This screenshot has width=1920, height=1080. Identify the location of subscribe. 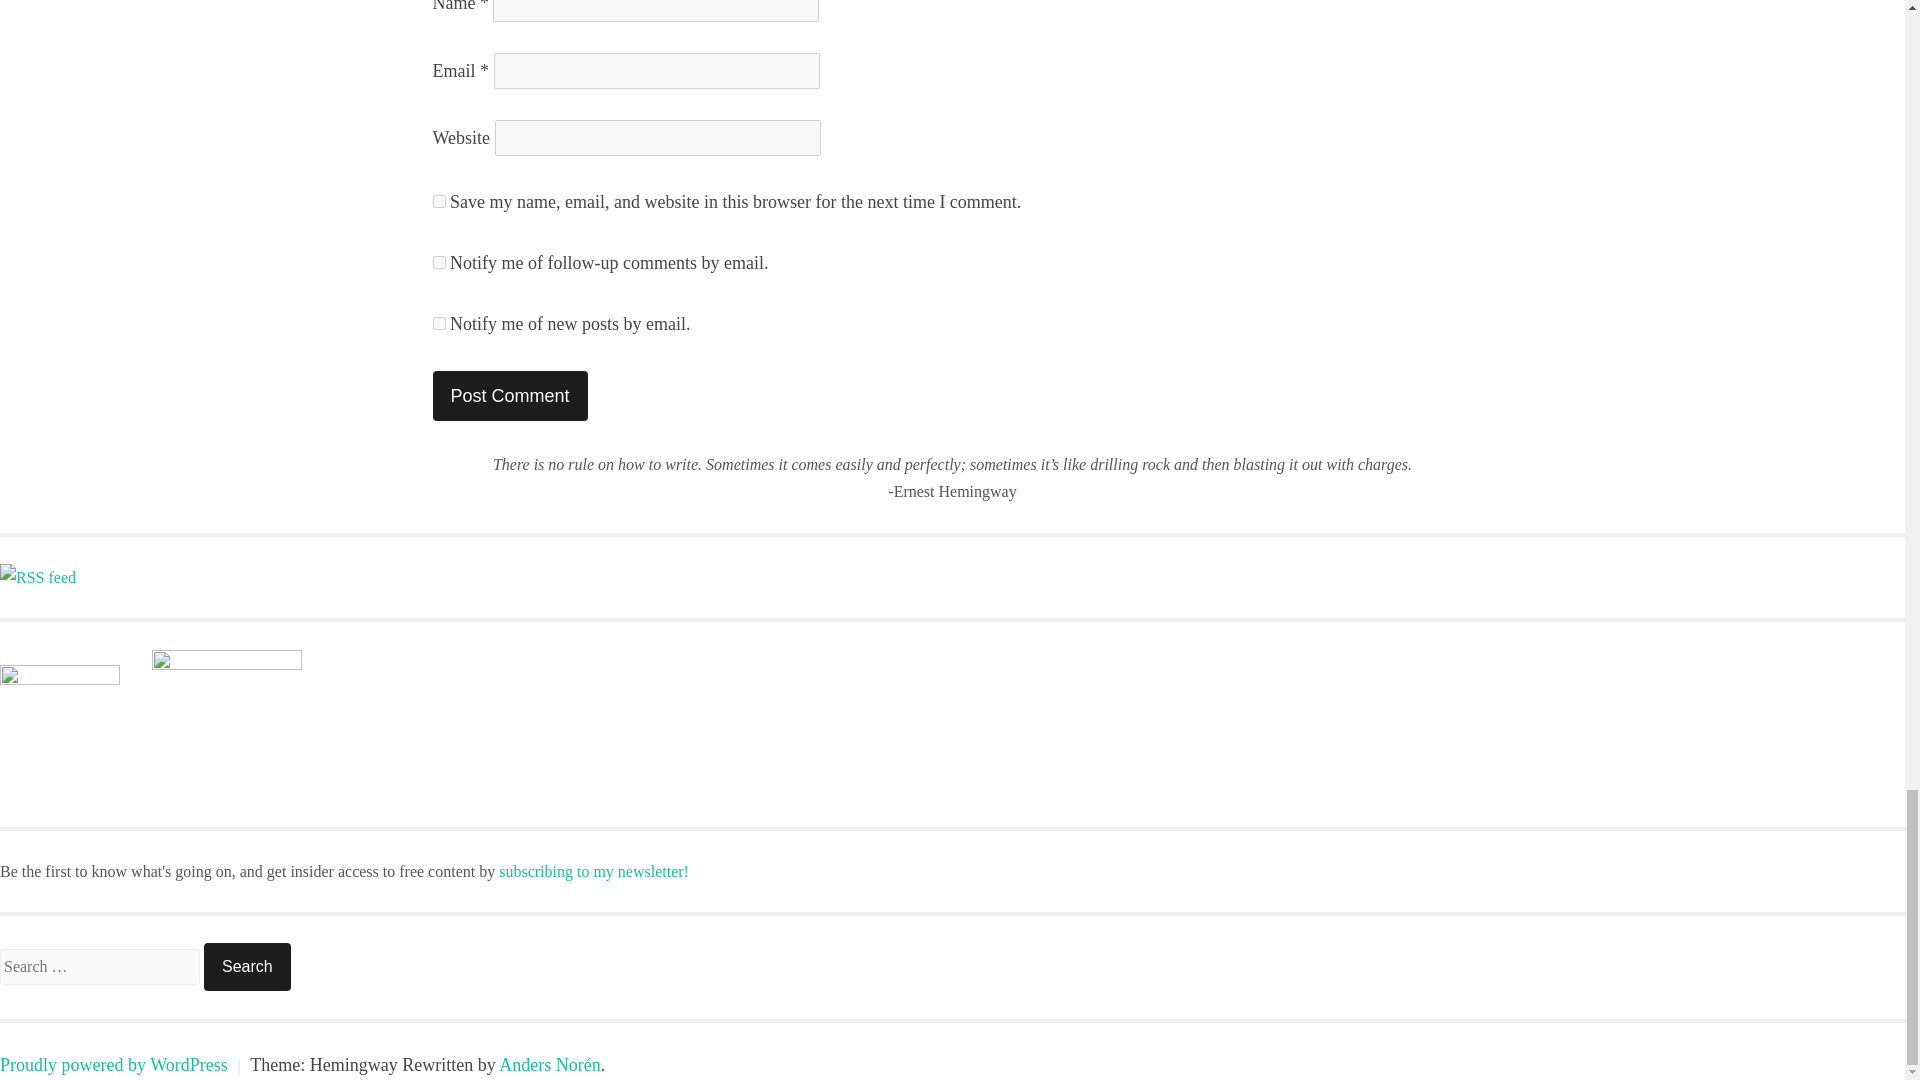
(438, 262).